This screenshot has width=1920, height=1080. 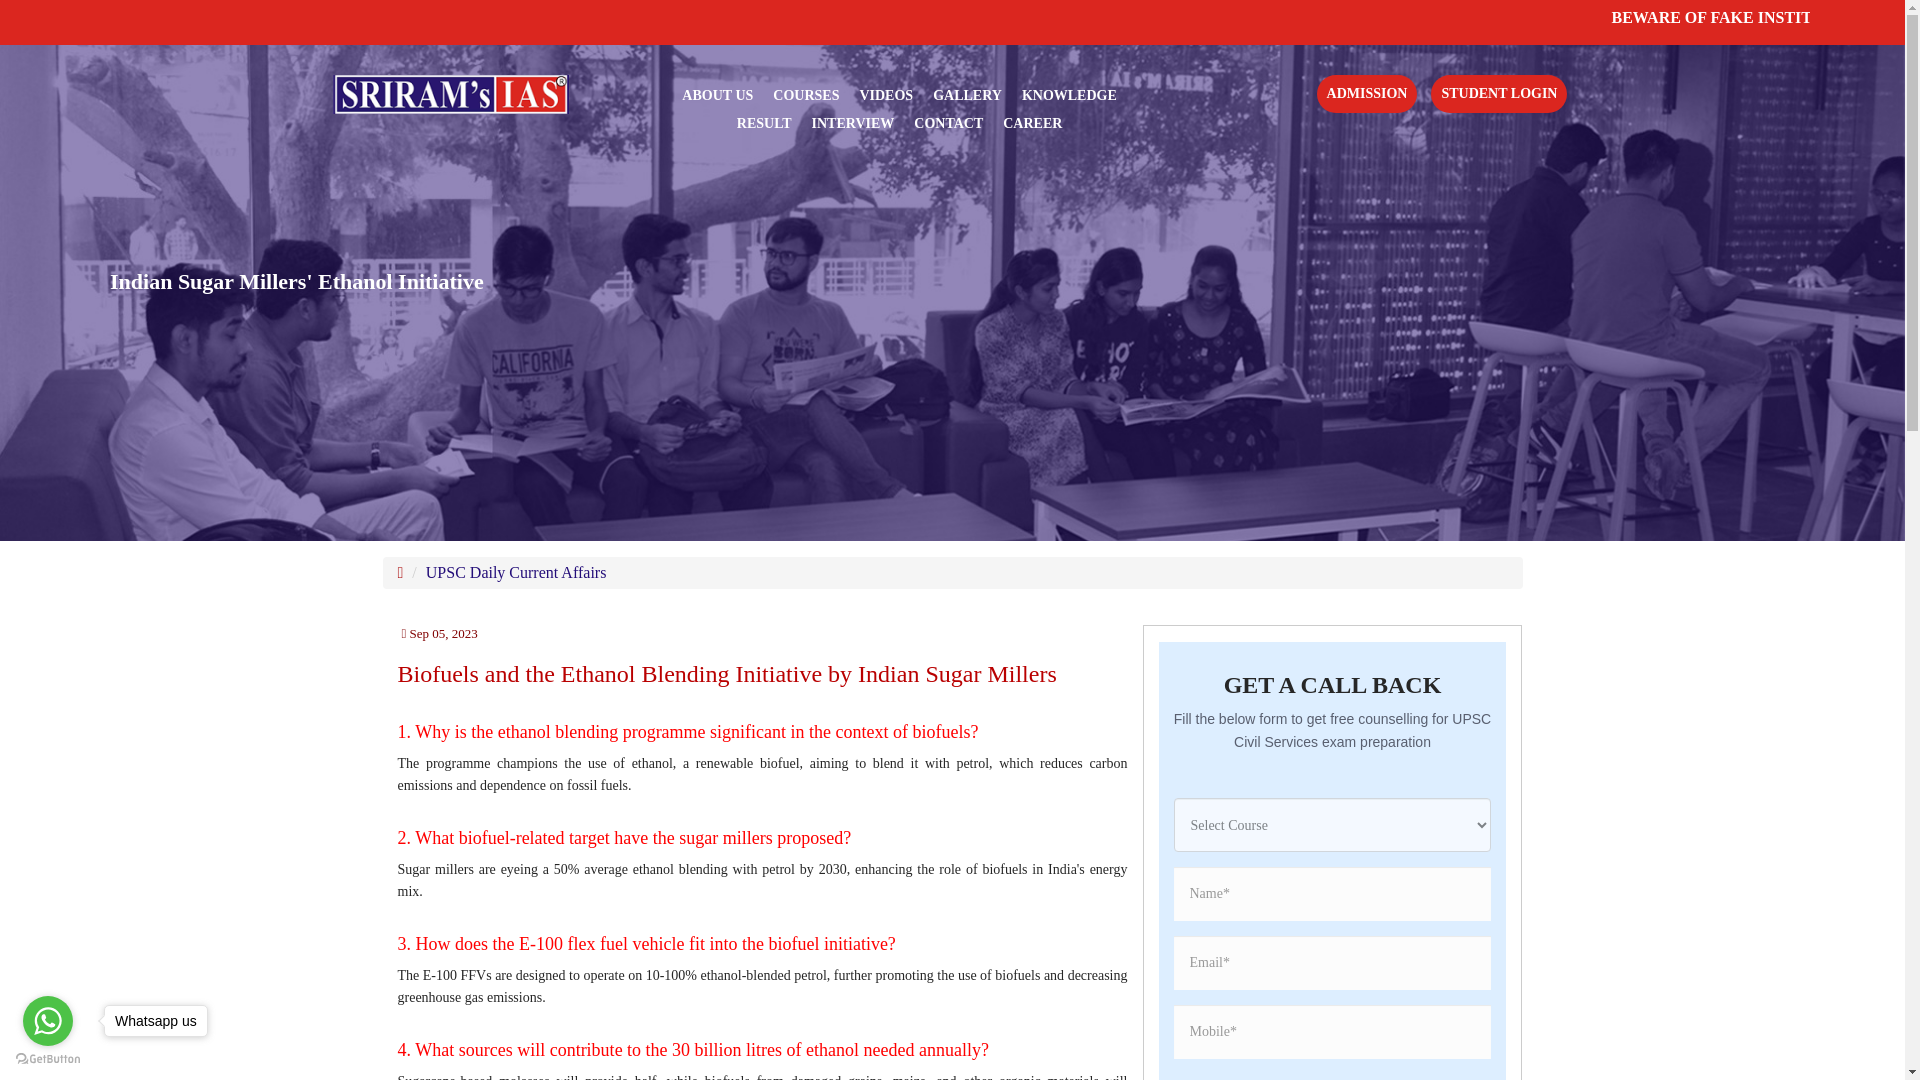 I want to click on ADMISSION, so click(x=1368, y=94).